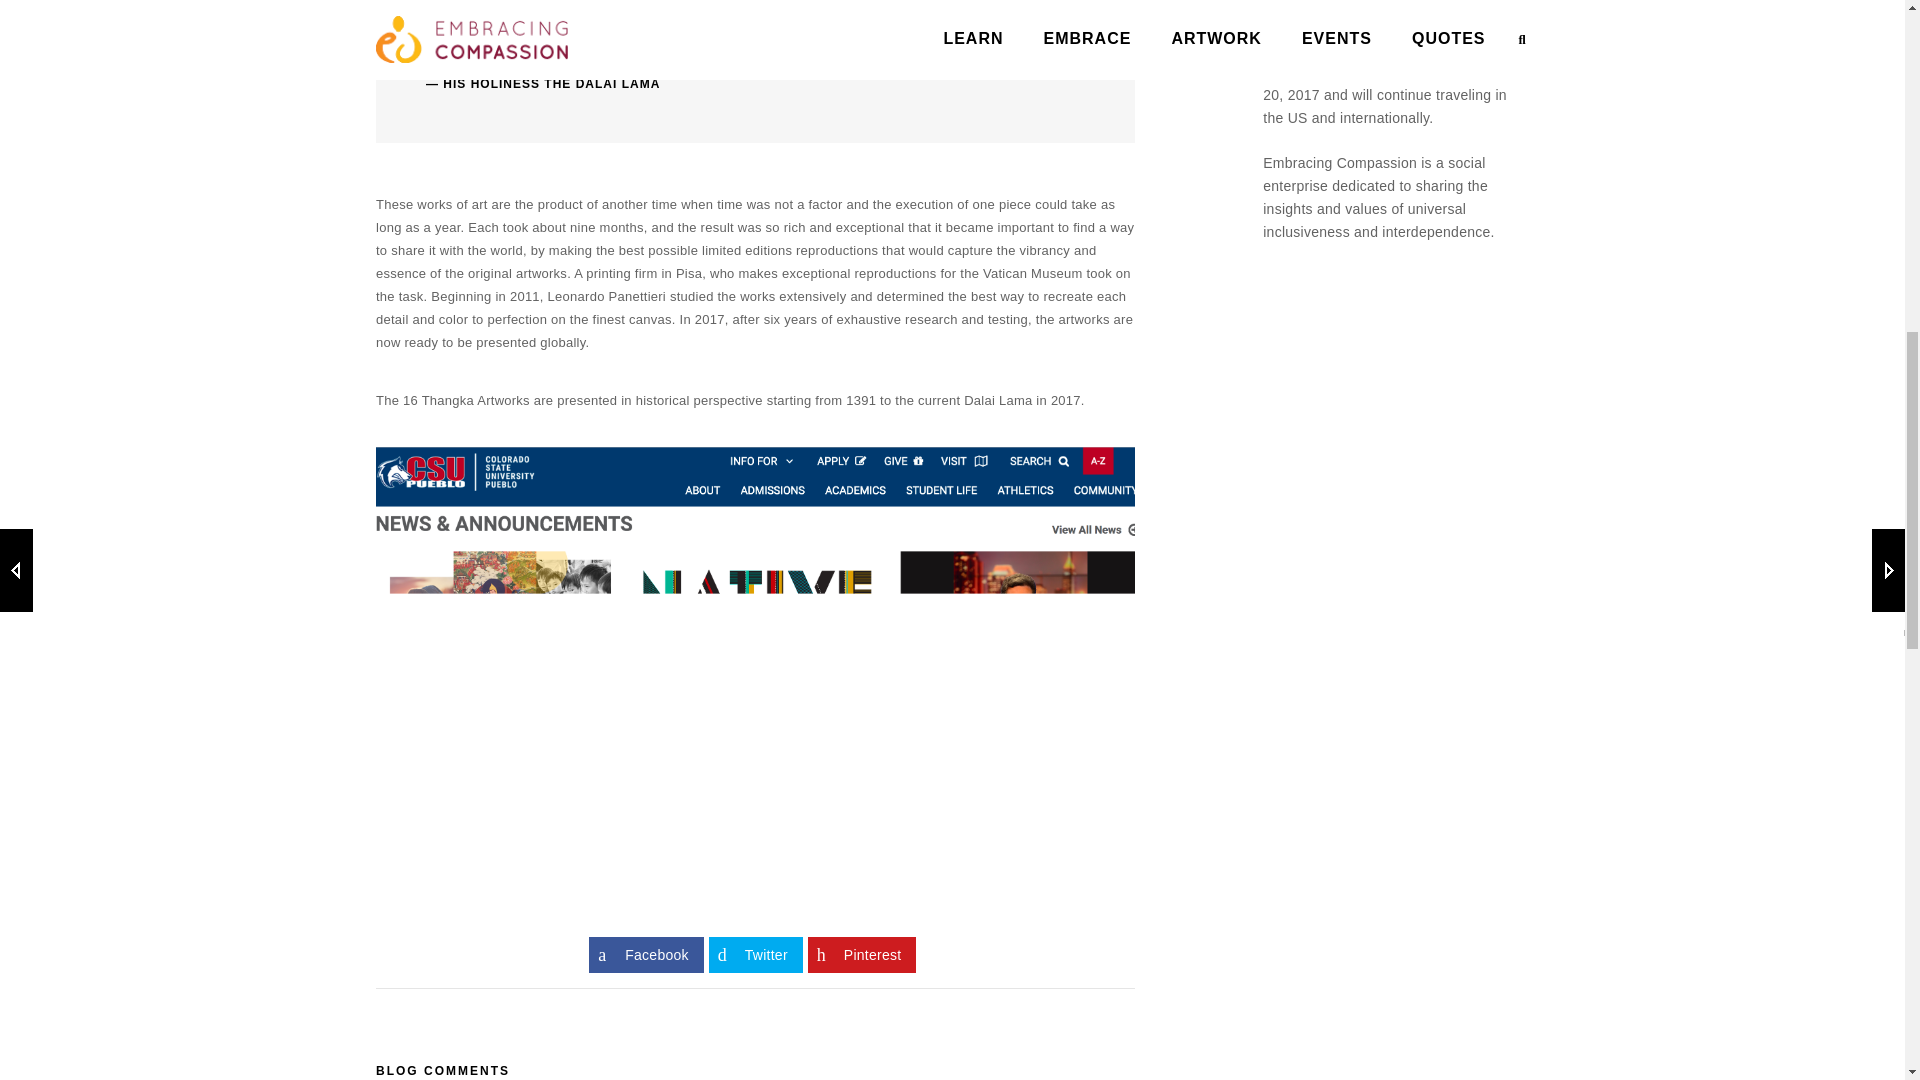 The image size is (1920, 1080). What do you see at coordinates (755, 955) in the screenshot?
I see `Share on Twitter` at bounding box center [755, 955].